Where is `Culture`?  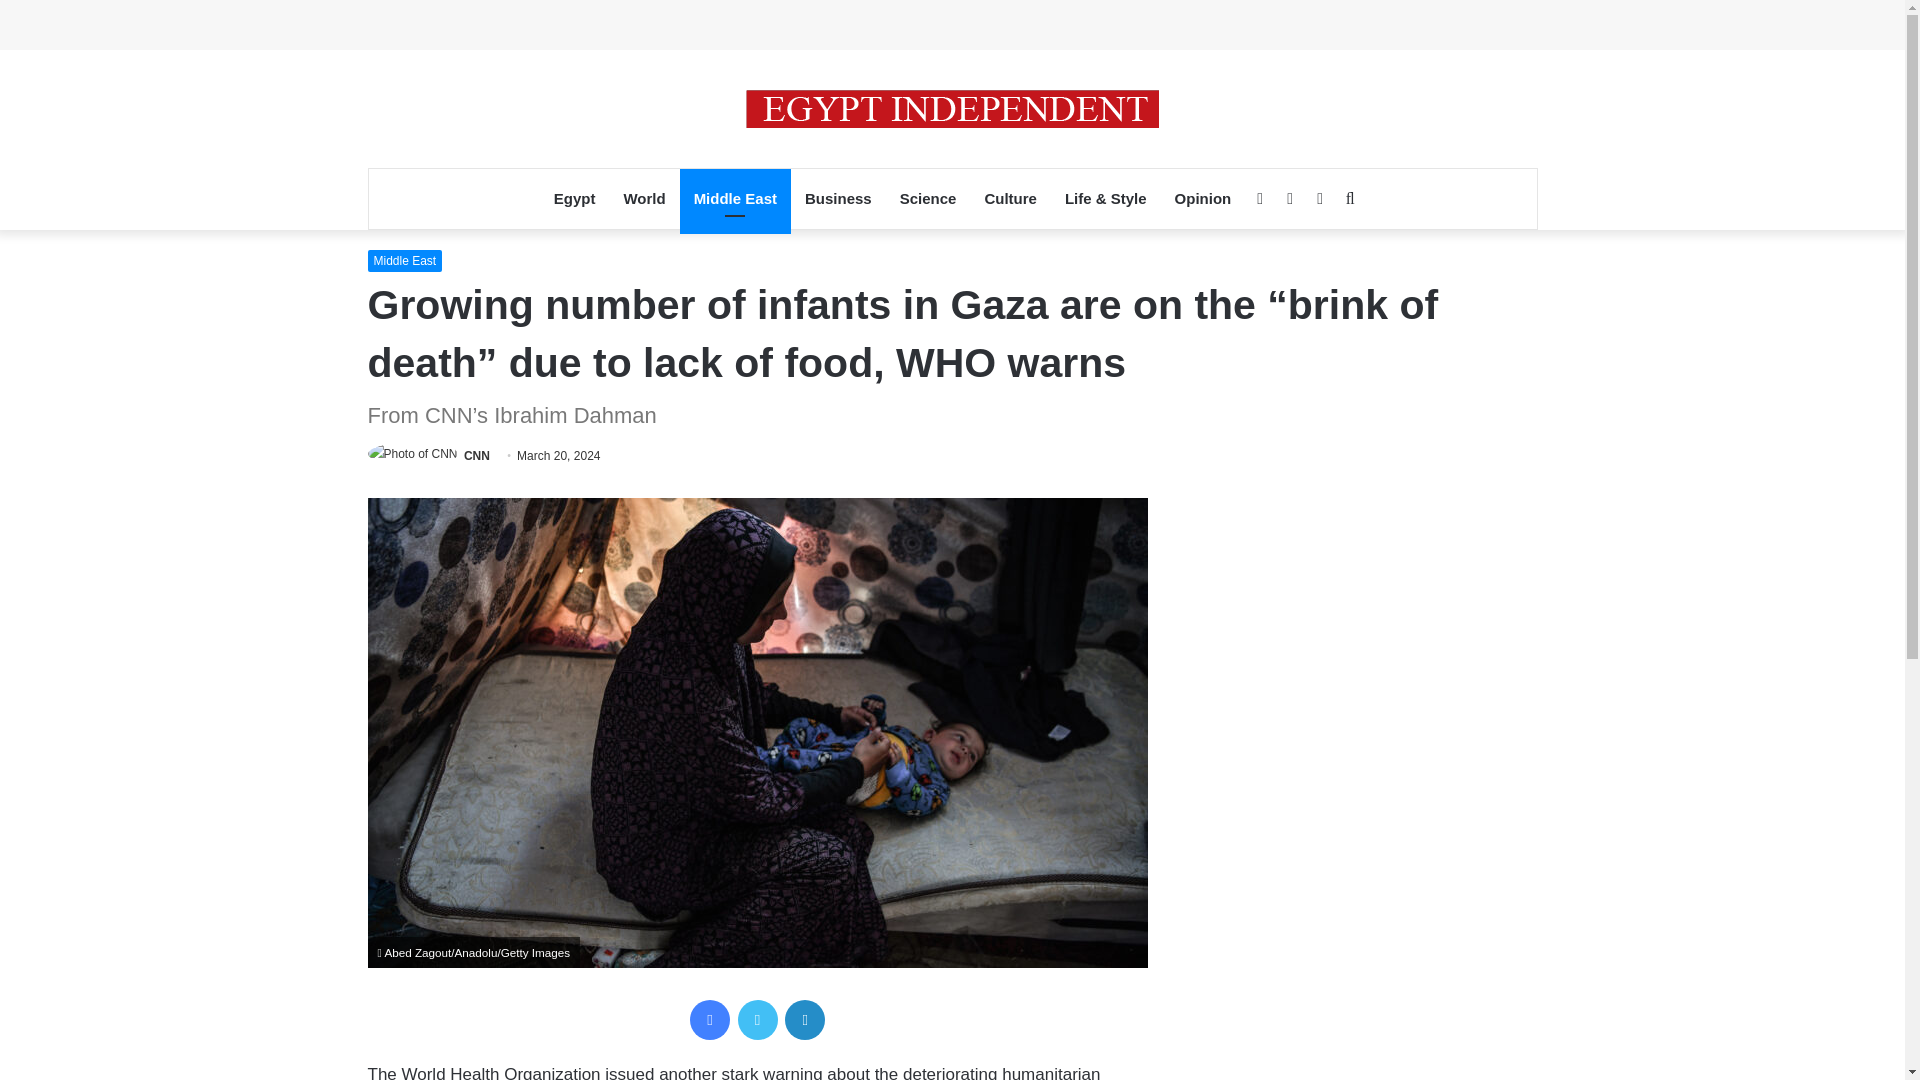
Culture is located at coordinates (1010, 198).